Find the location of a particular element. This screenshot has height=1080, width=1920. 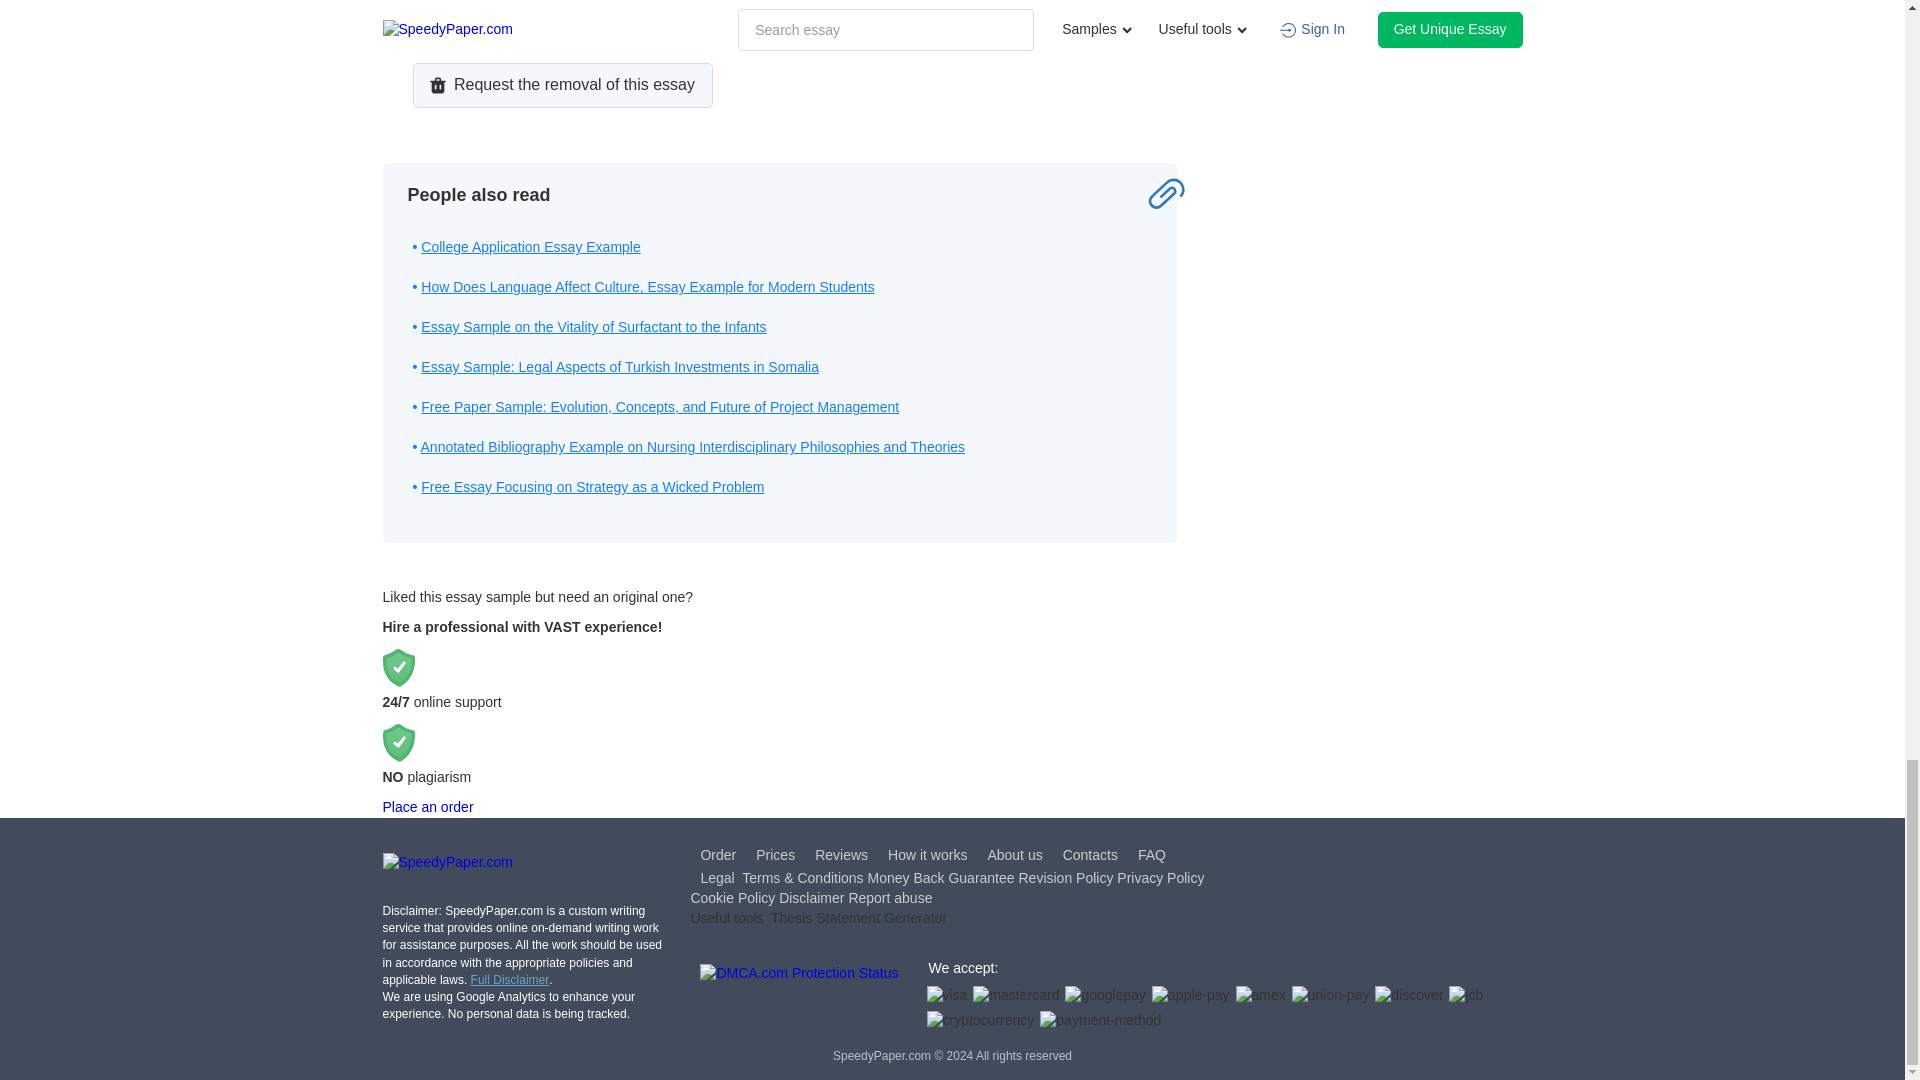

jcb is located at coordinates (1466, 996).